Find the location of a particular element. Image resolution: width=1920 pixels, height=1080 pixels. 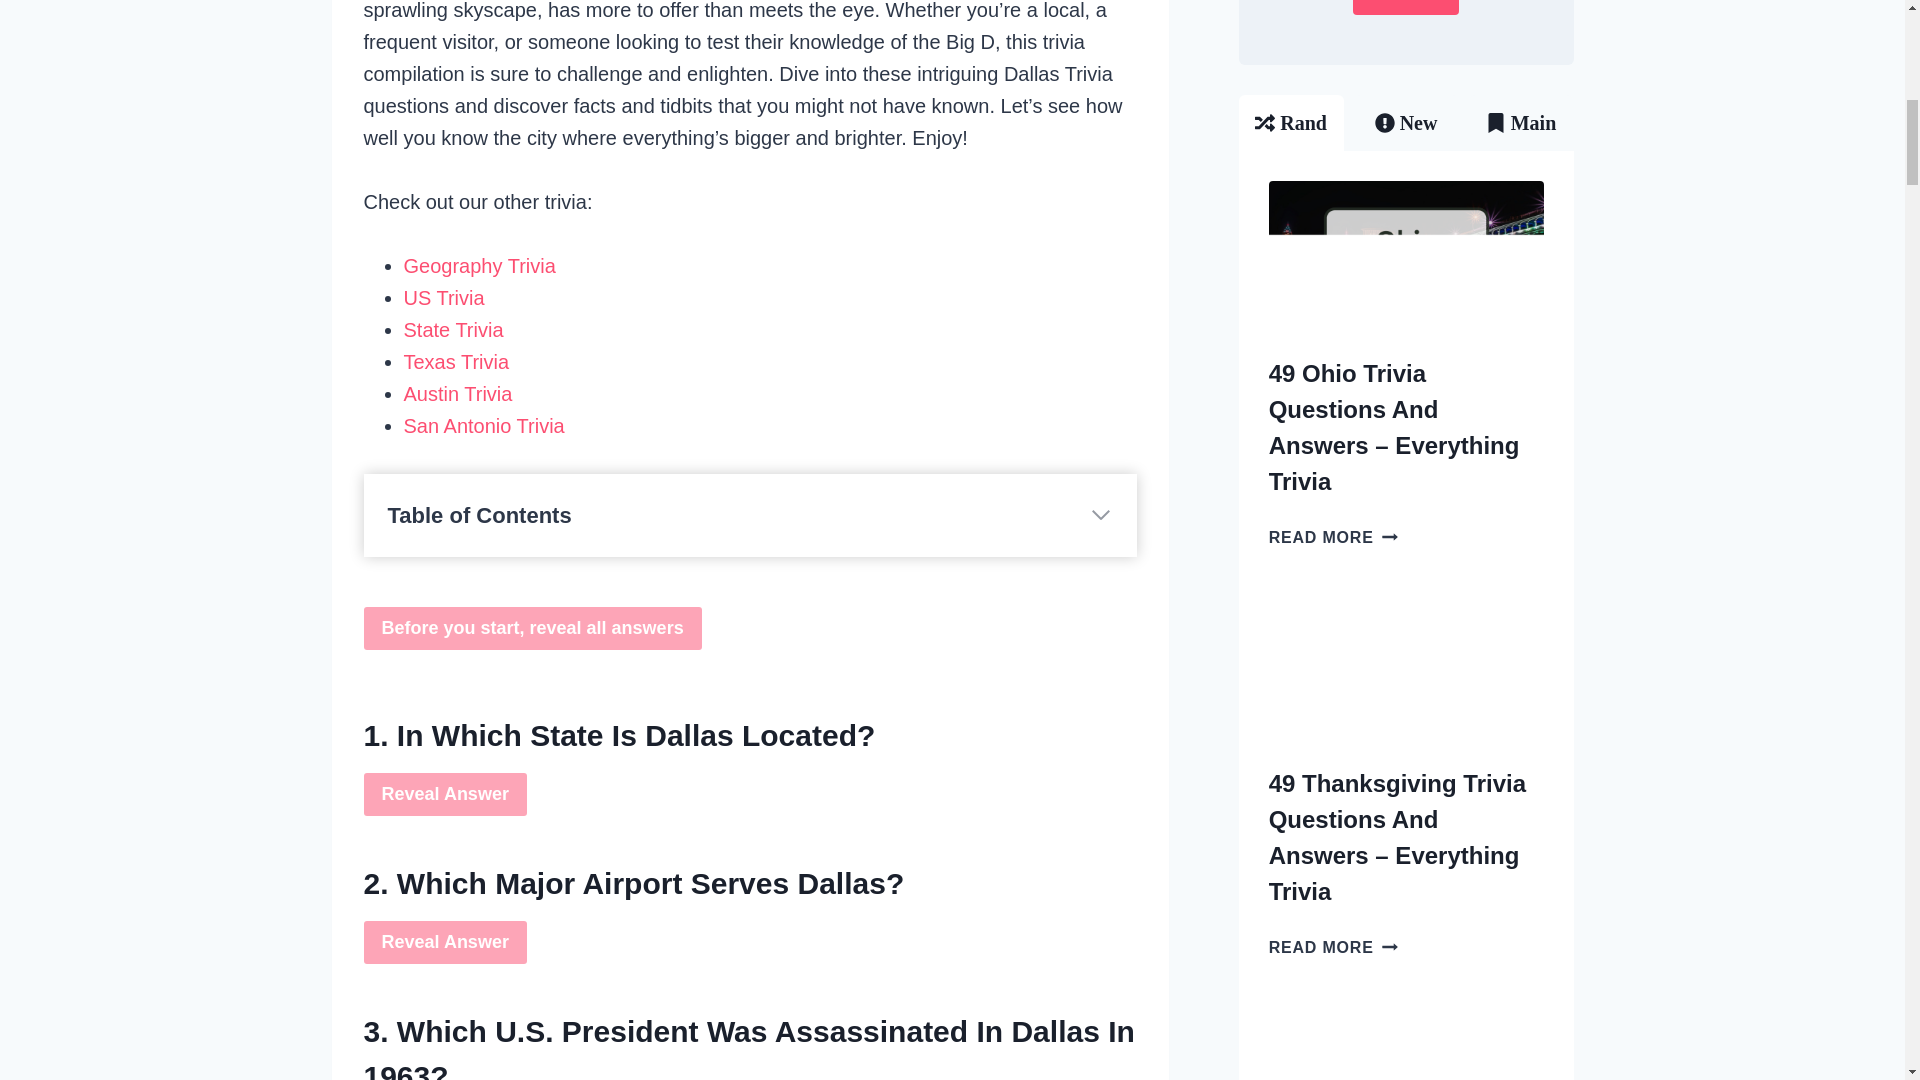

San Antonio Trivia is located at coordinates (484, 426).